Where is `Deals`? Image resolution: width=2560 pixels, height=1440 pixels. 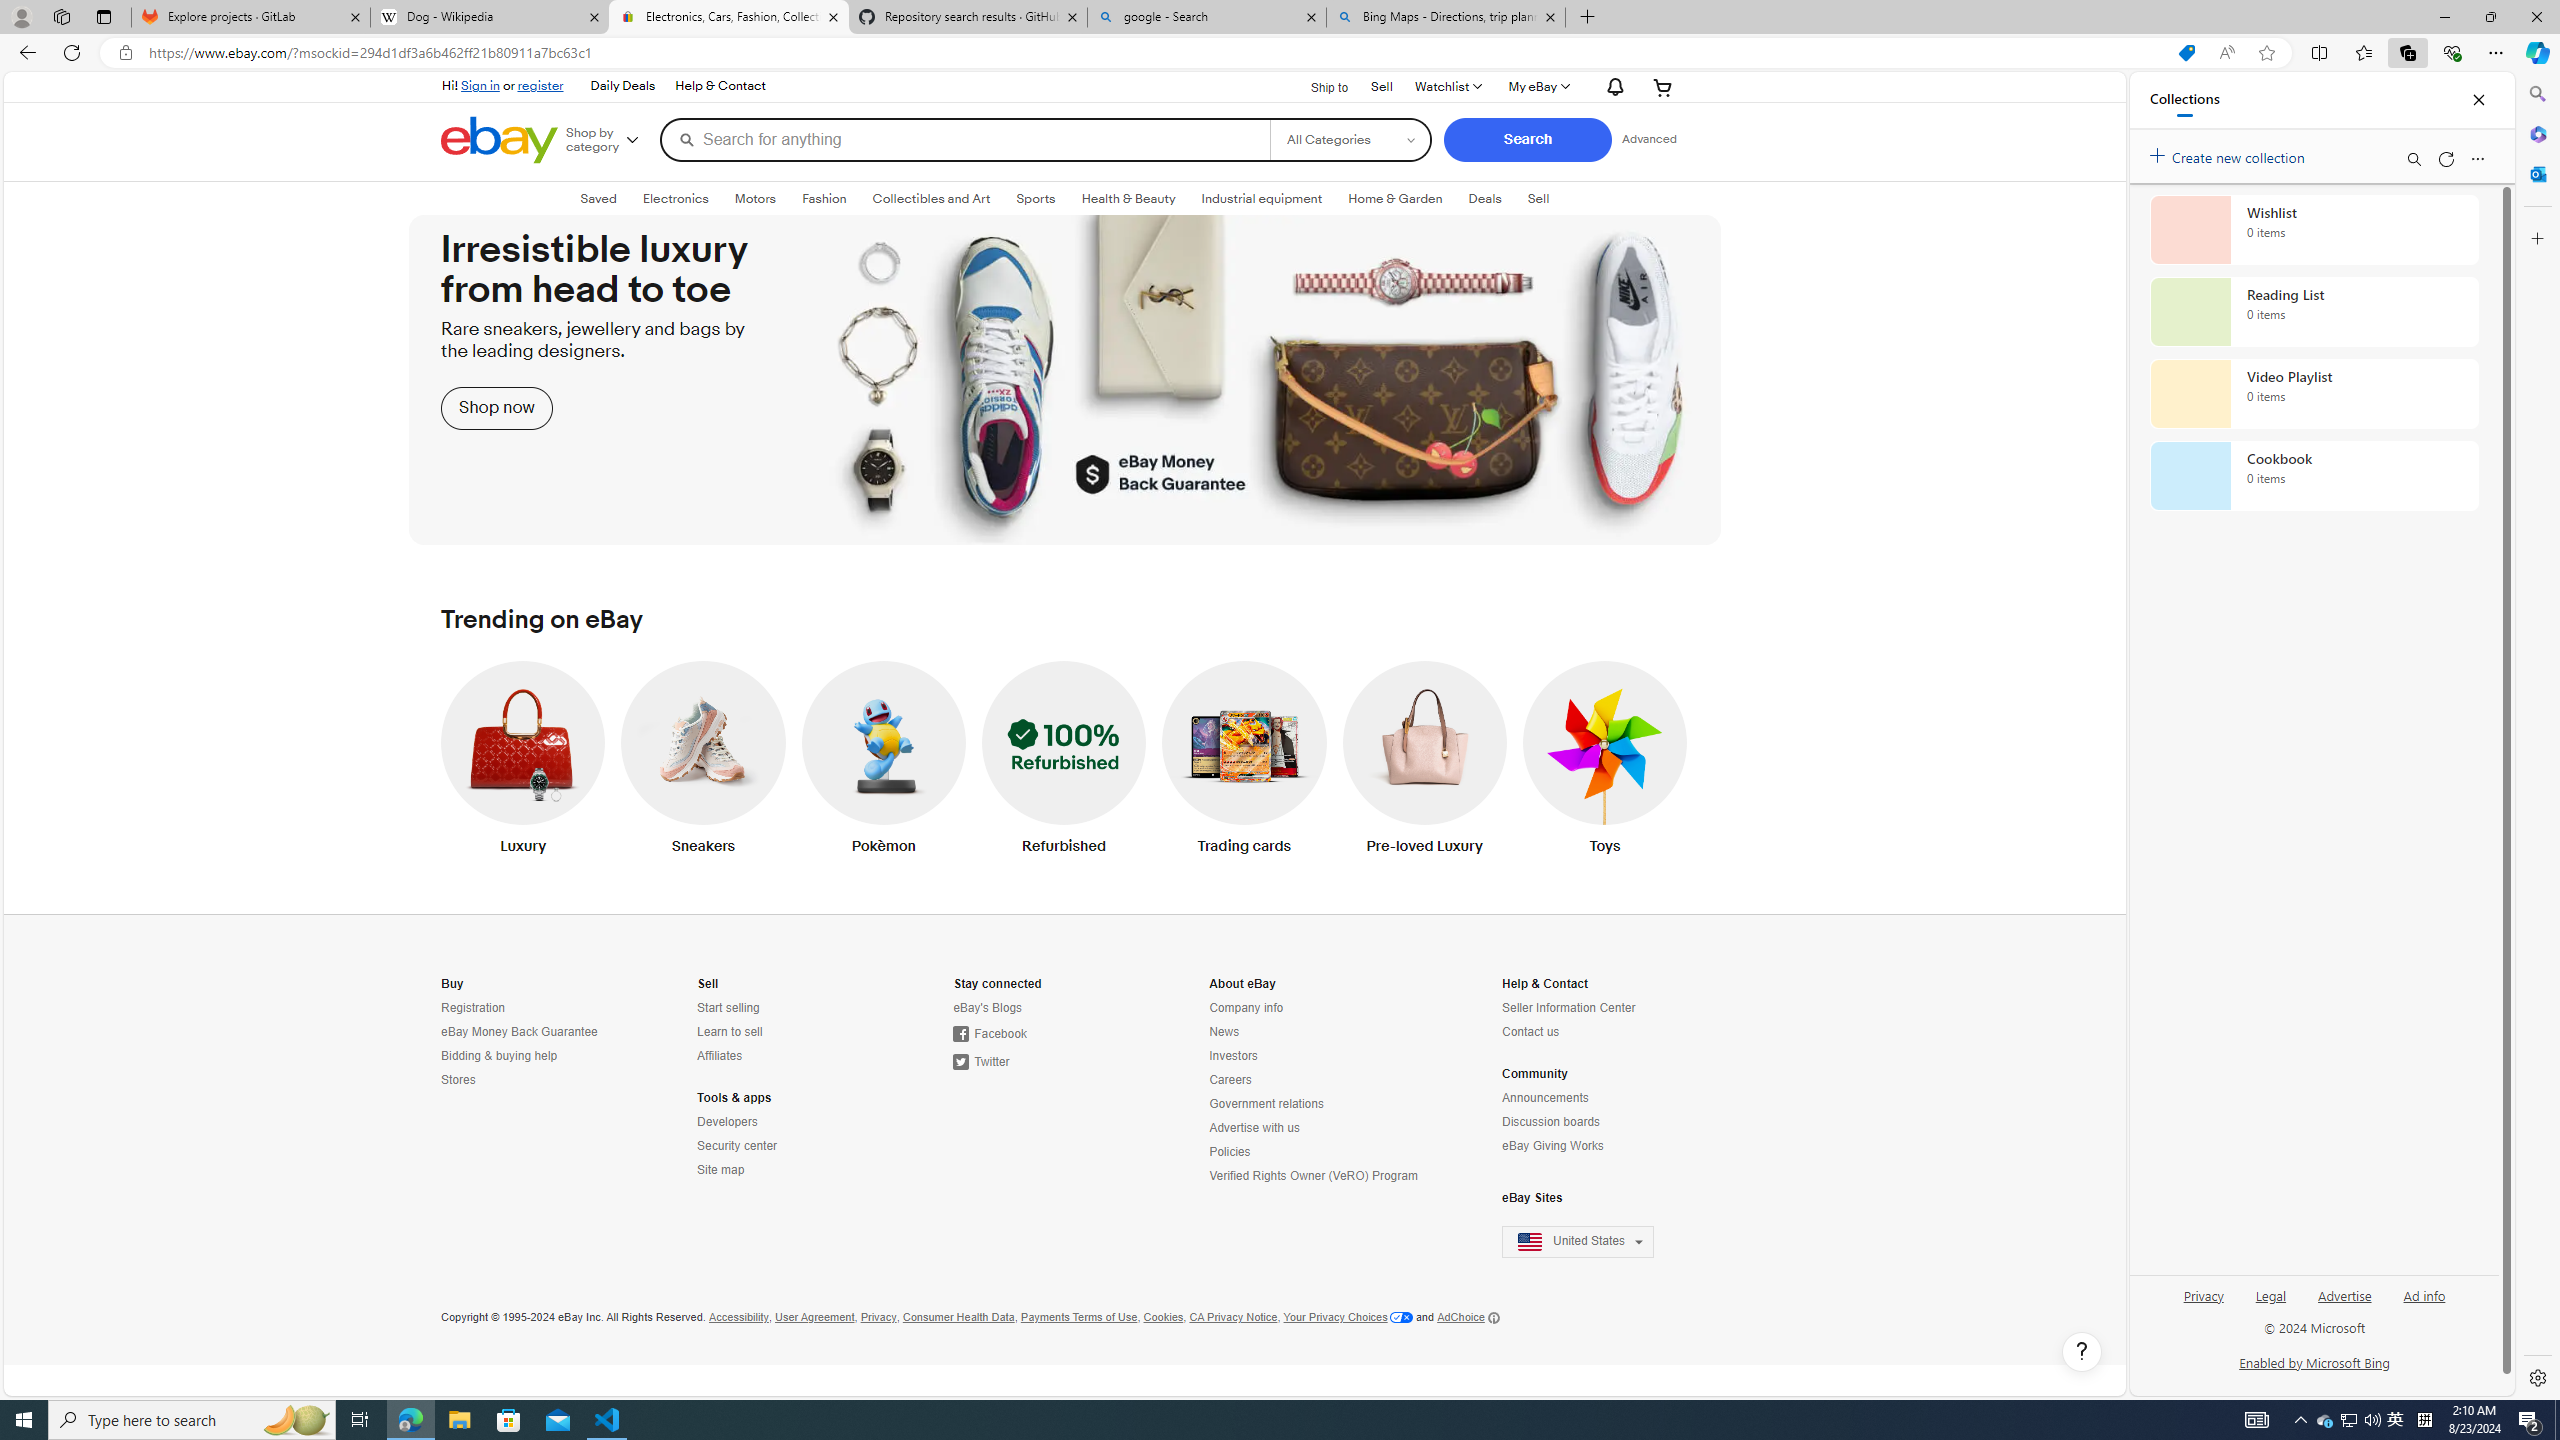 Deals is located at coordinates (1484, 199).